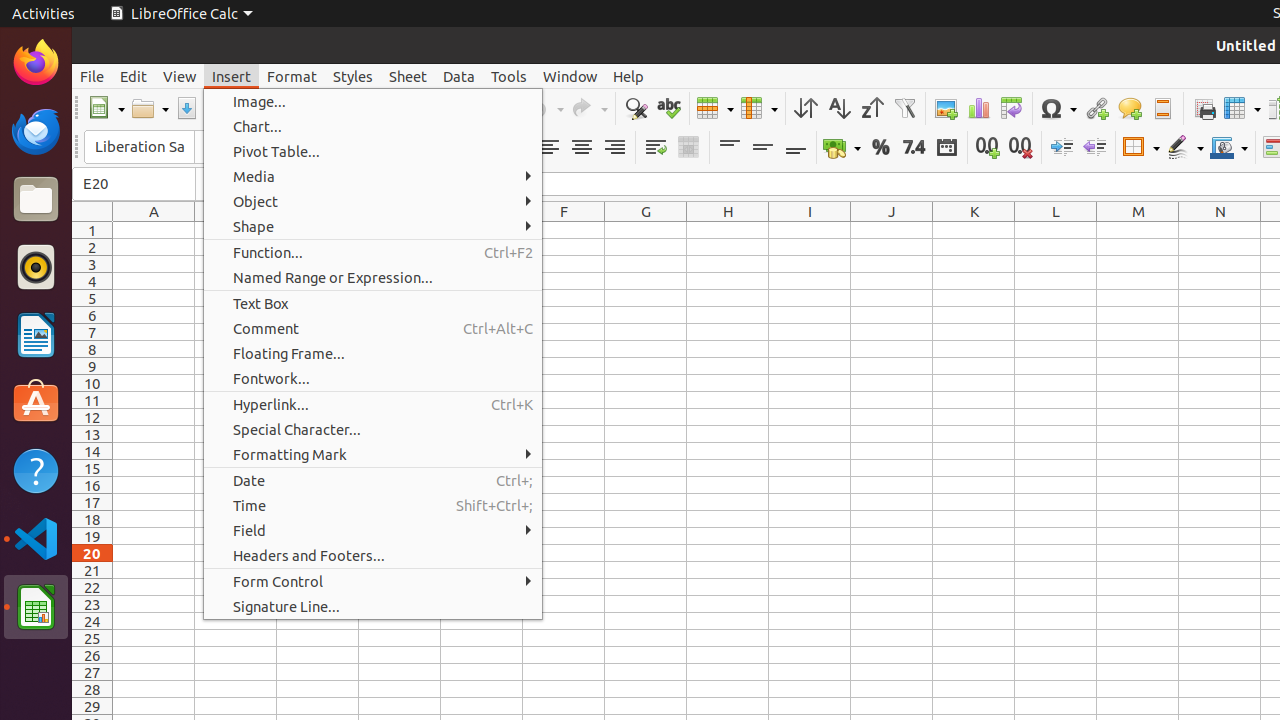  Describe the element at coordinates (373, 480) in the screenshot. I see `Date` at that location.